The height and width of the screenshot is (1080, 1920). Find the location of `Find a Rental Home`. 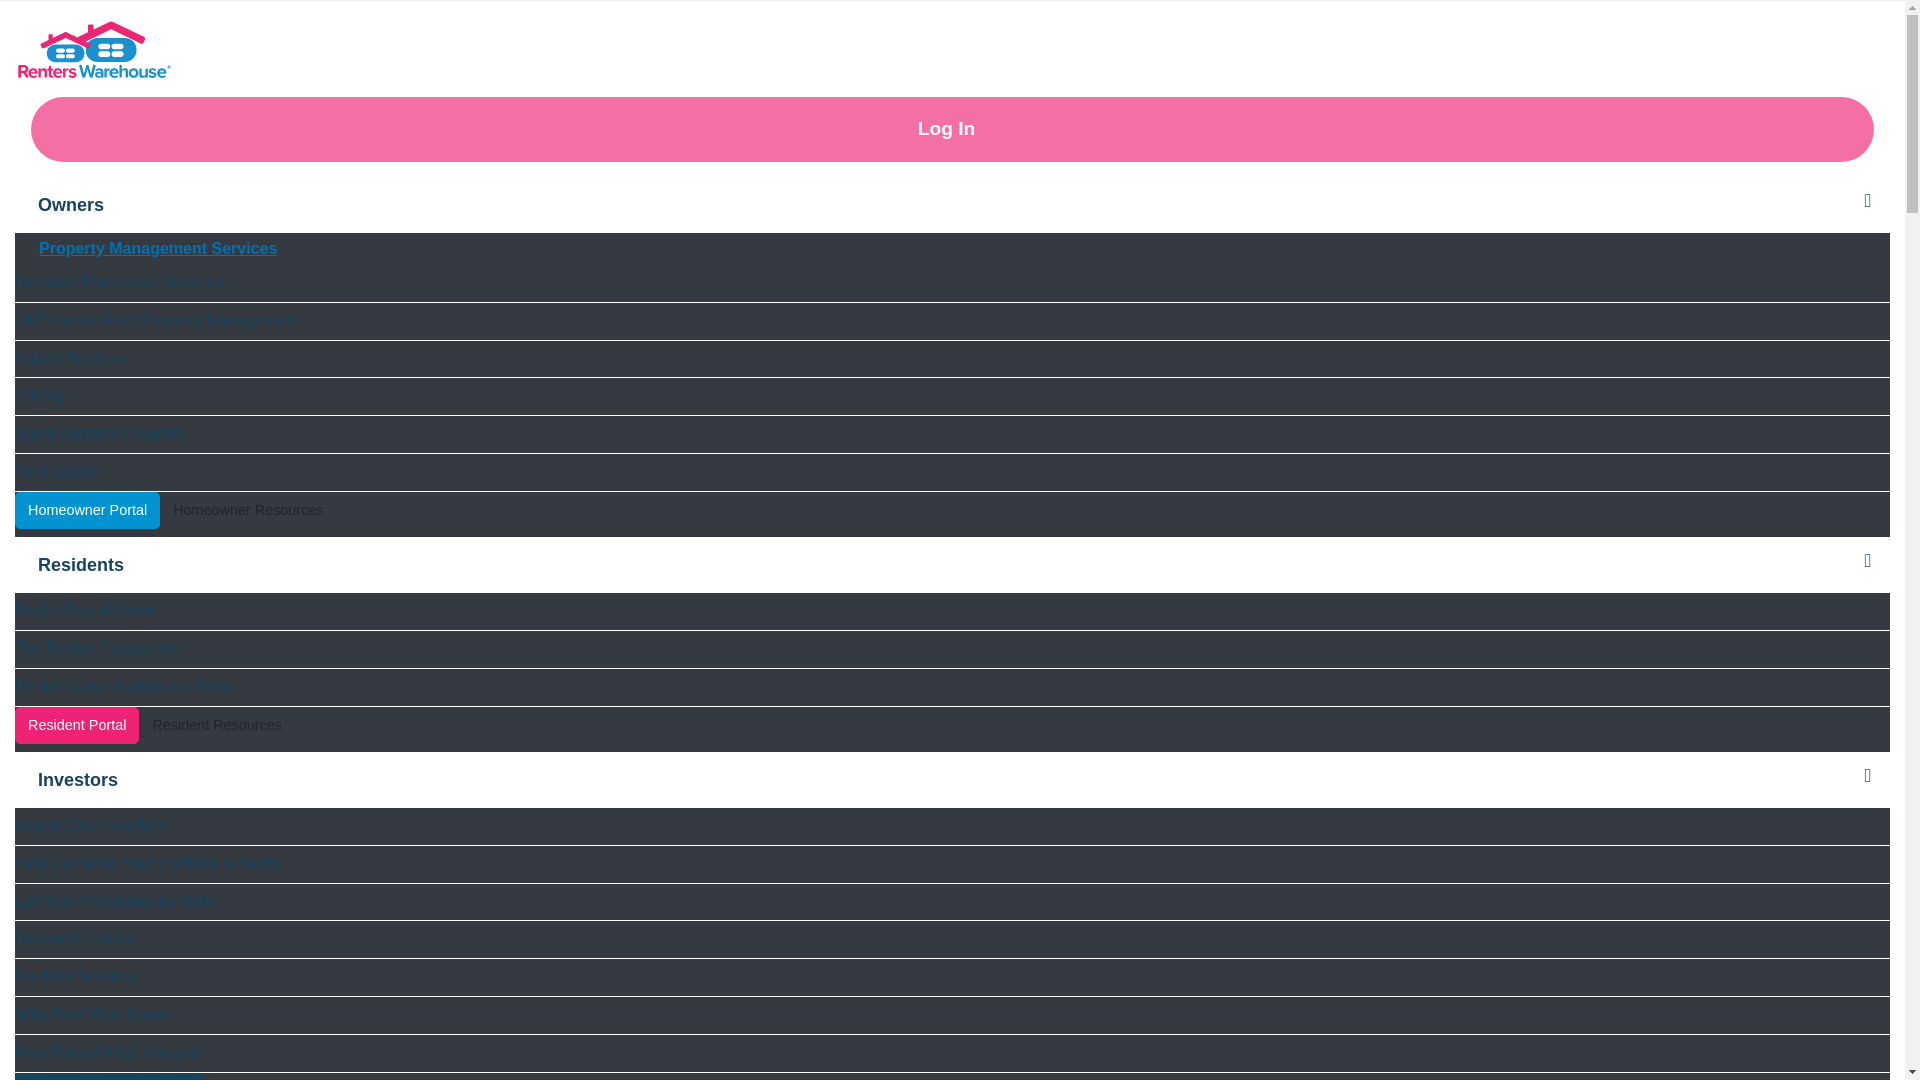

Find a Rental Home is located at coordinates (952, 610).